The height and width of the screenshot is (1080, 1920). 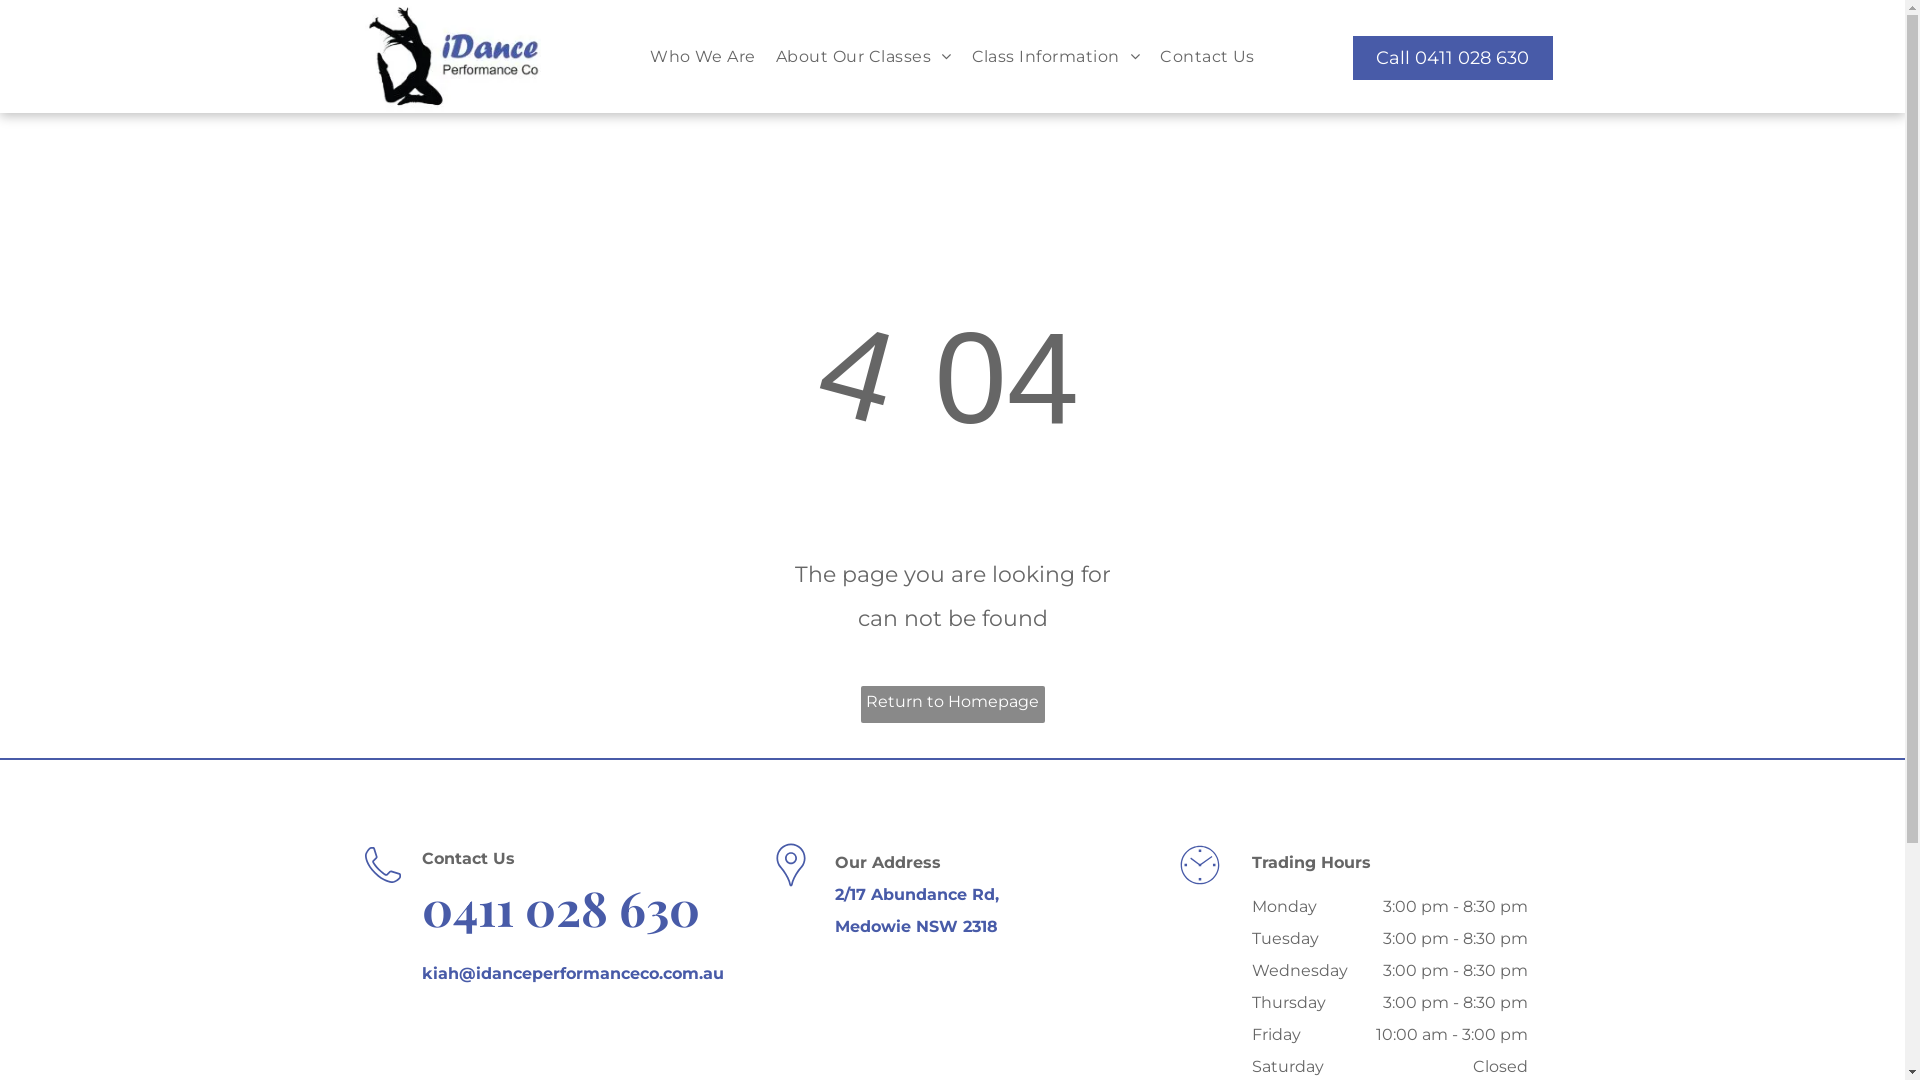 I want to click on Clock Icon, so click(x=1200, y=865).